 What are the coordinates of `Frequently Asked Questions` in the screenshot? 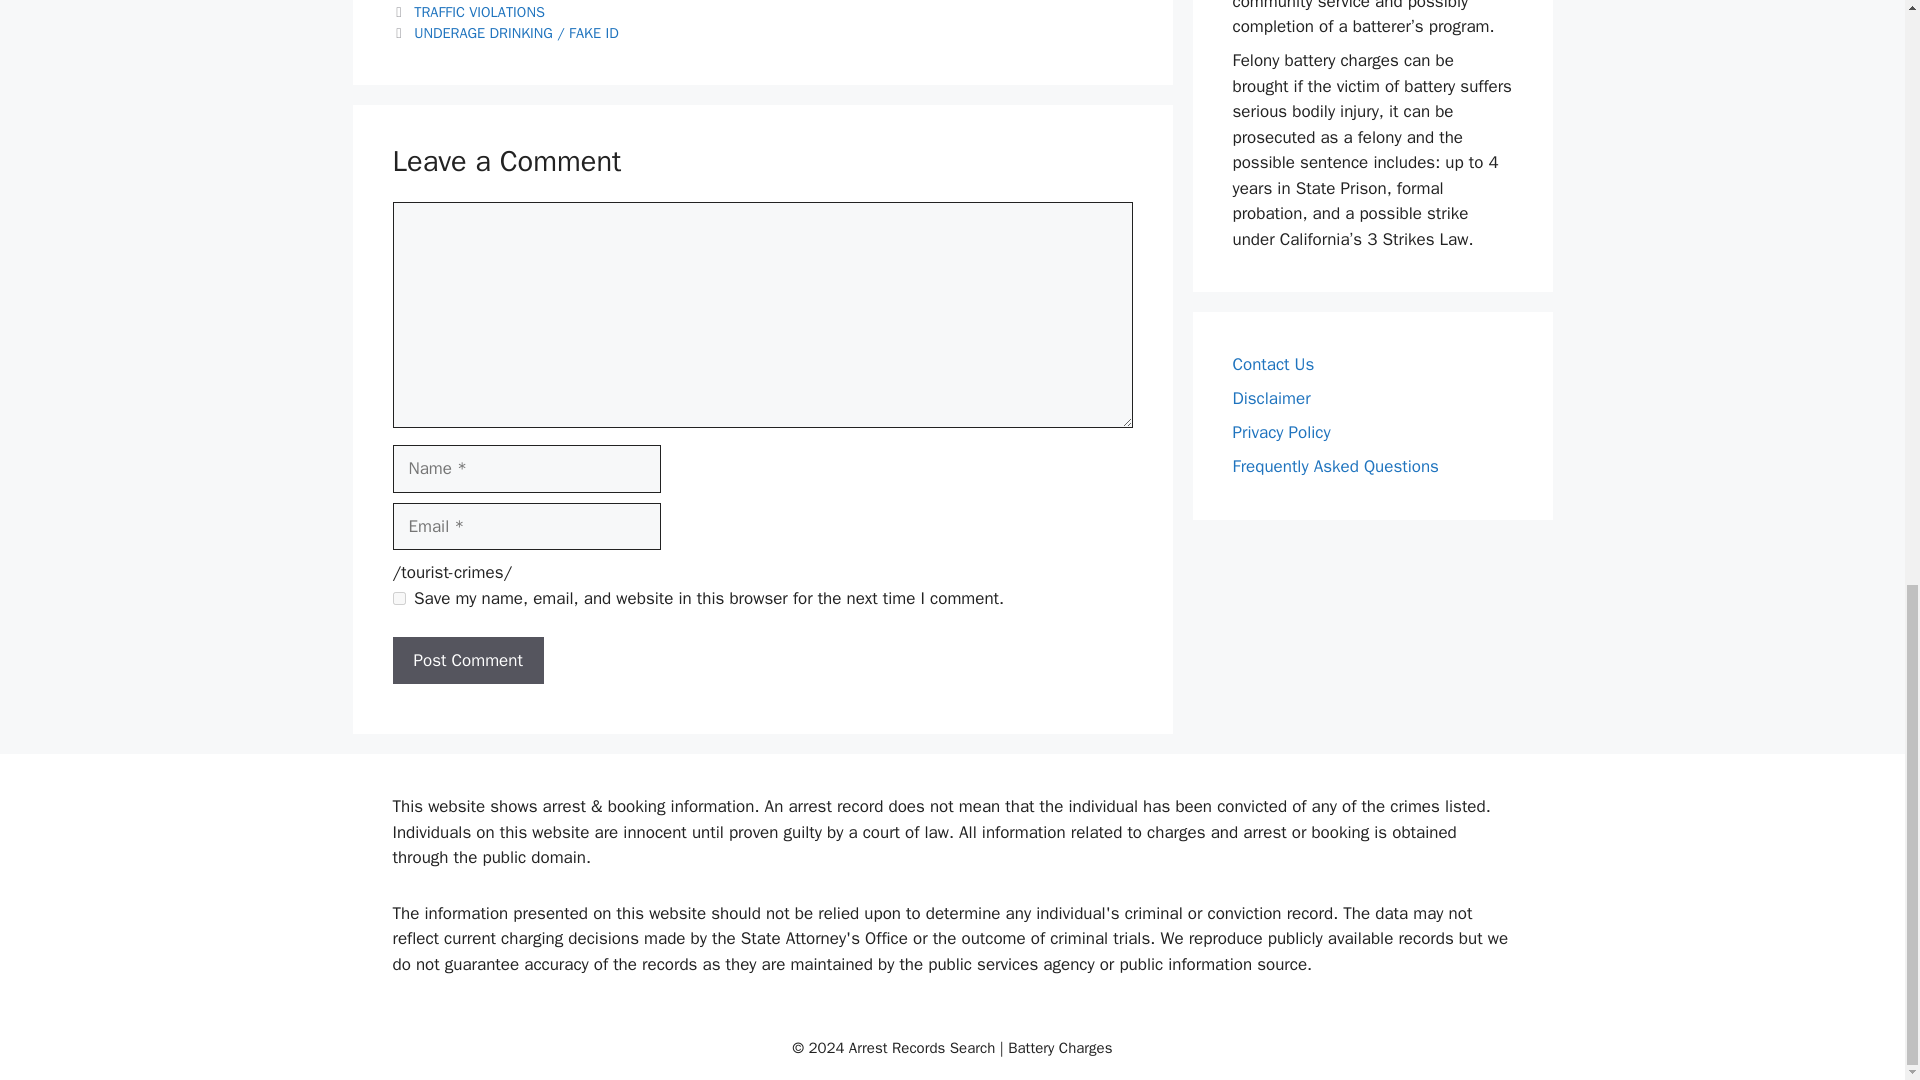 It's located at (1335, 466).